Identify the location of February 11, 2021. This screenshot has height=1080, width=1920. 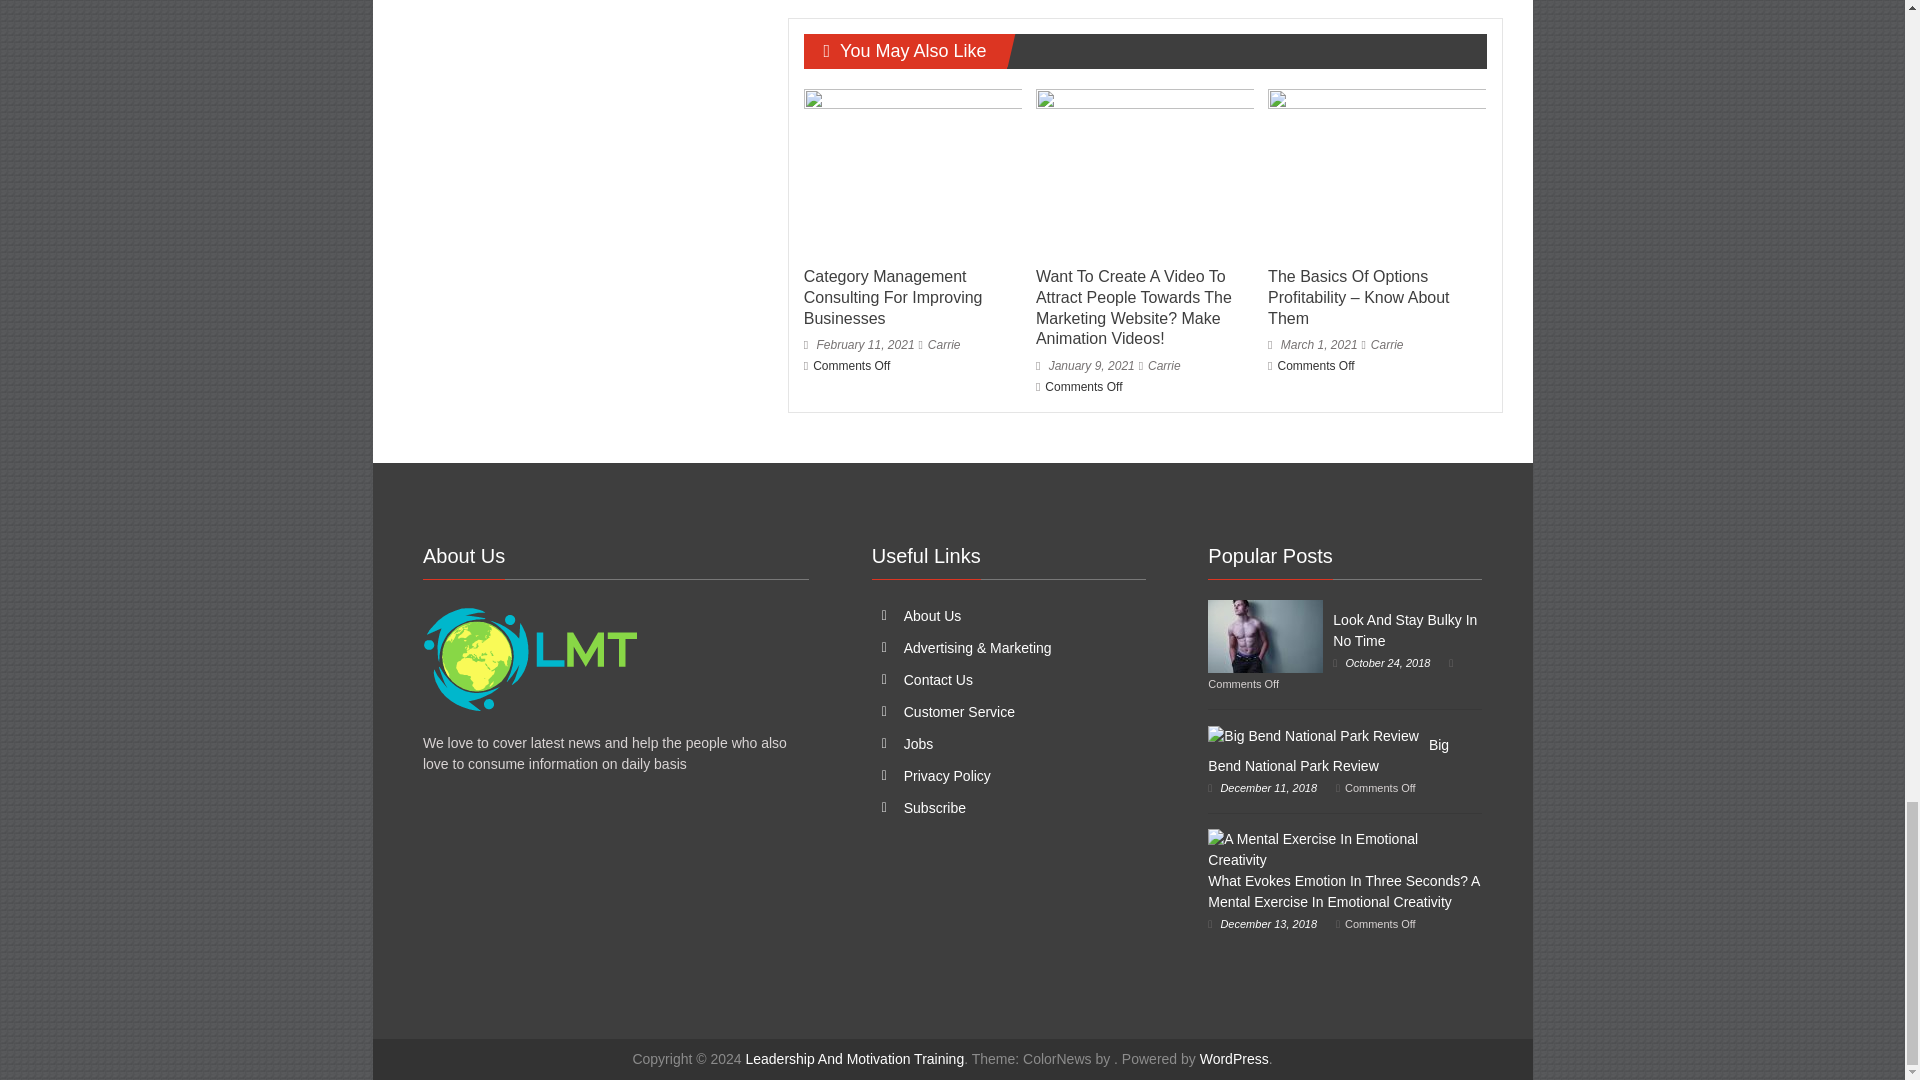
(860, 345).